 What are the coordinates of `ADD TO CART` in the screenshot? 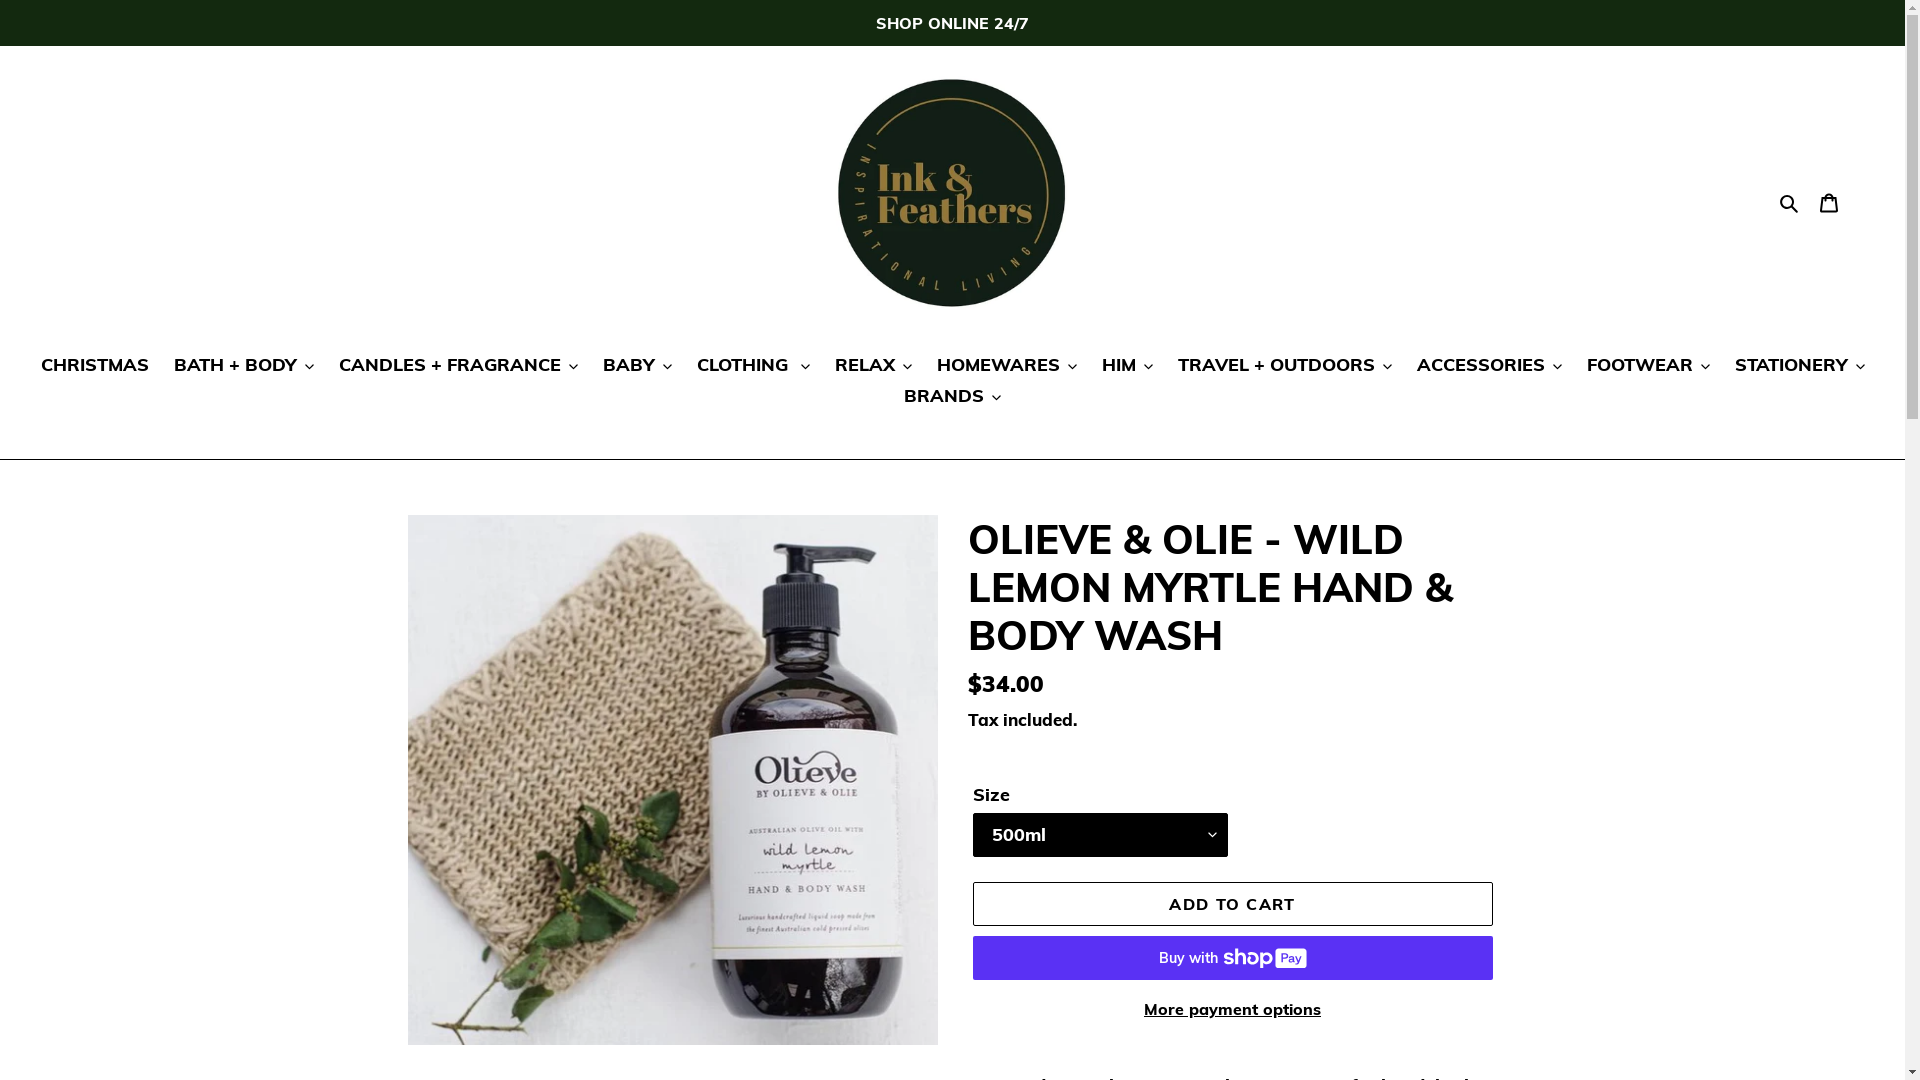 It's located at (1232, 904).